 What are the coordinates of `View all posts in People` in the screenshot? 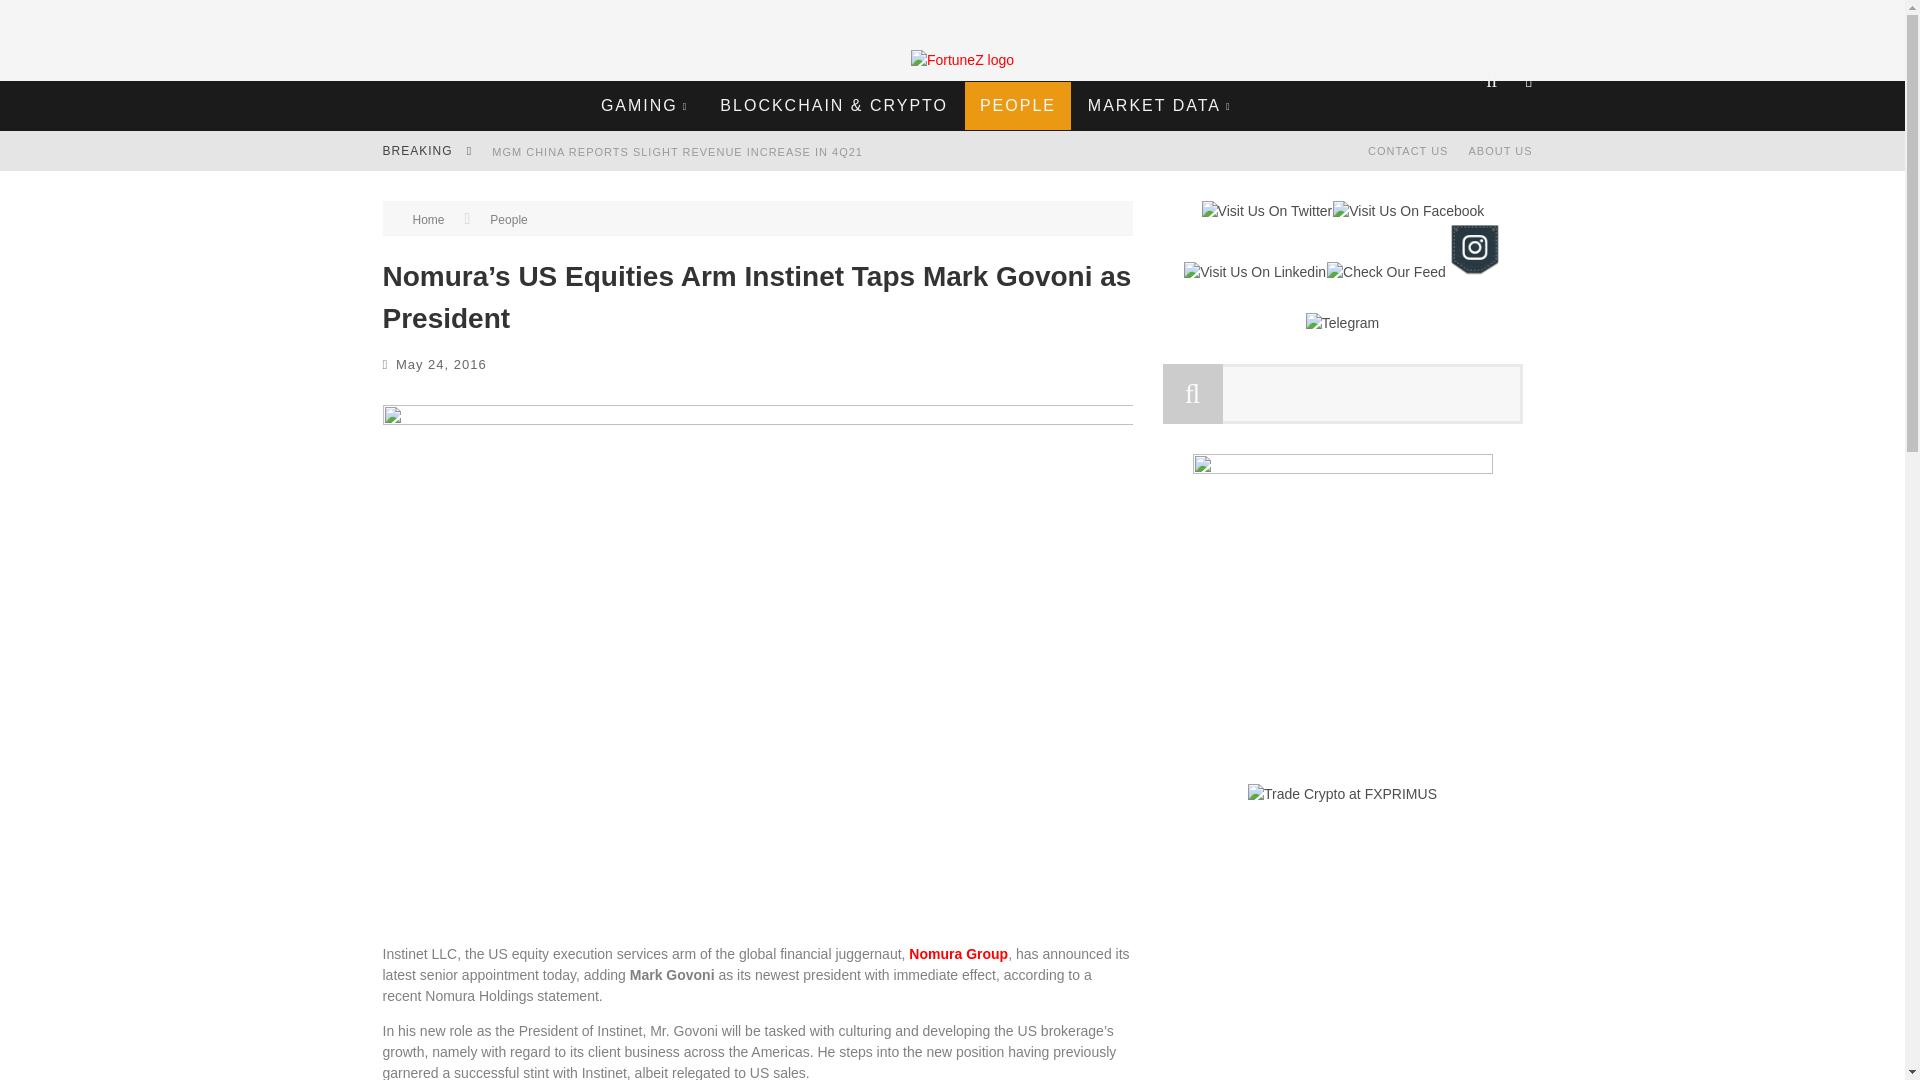 It's located at (508, 219).